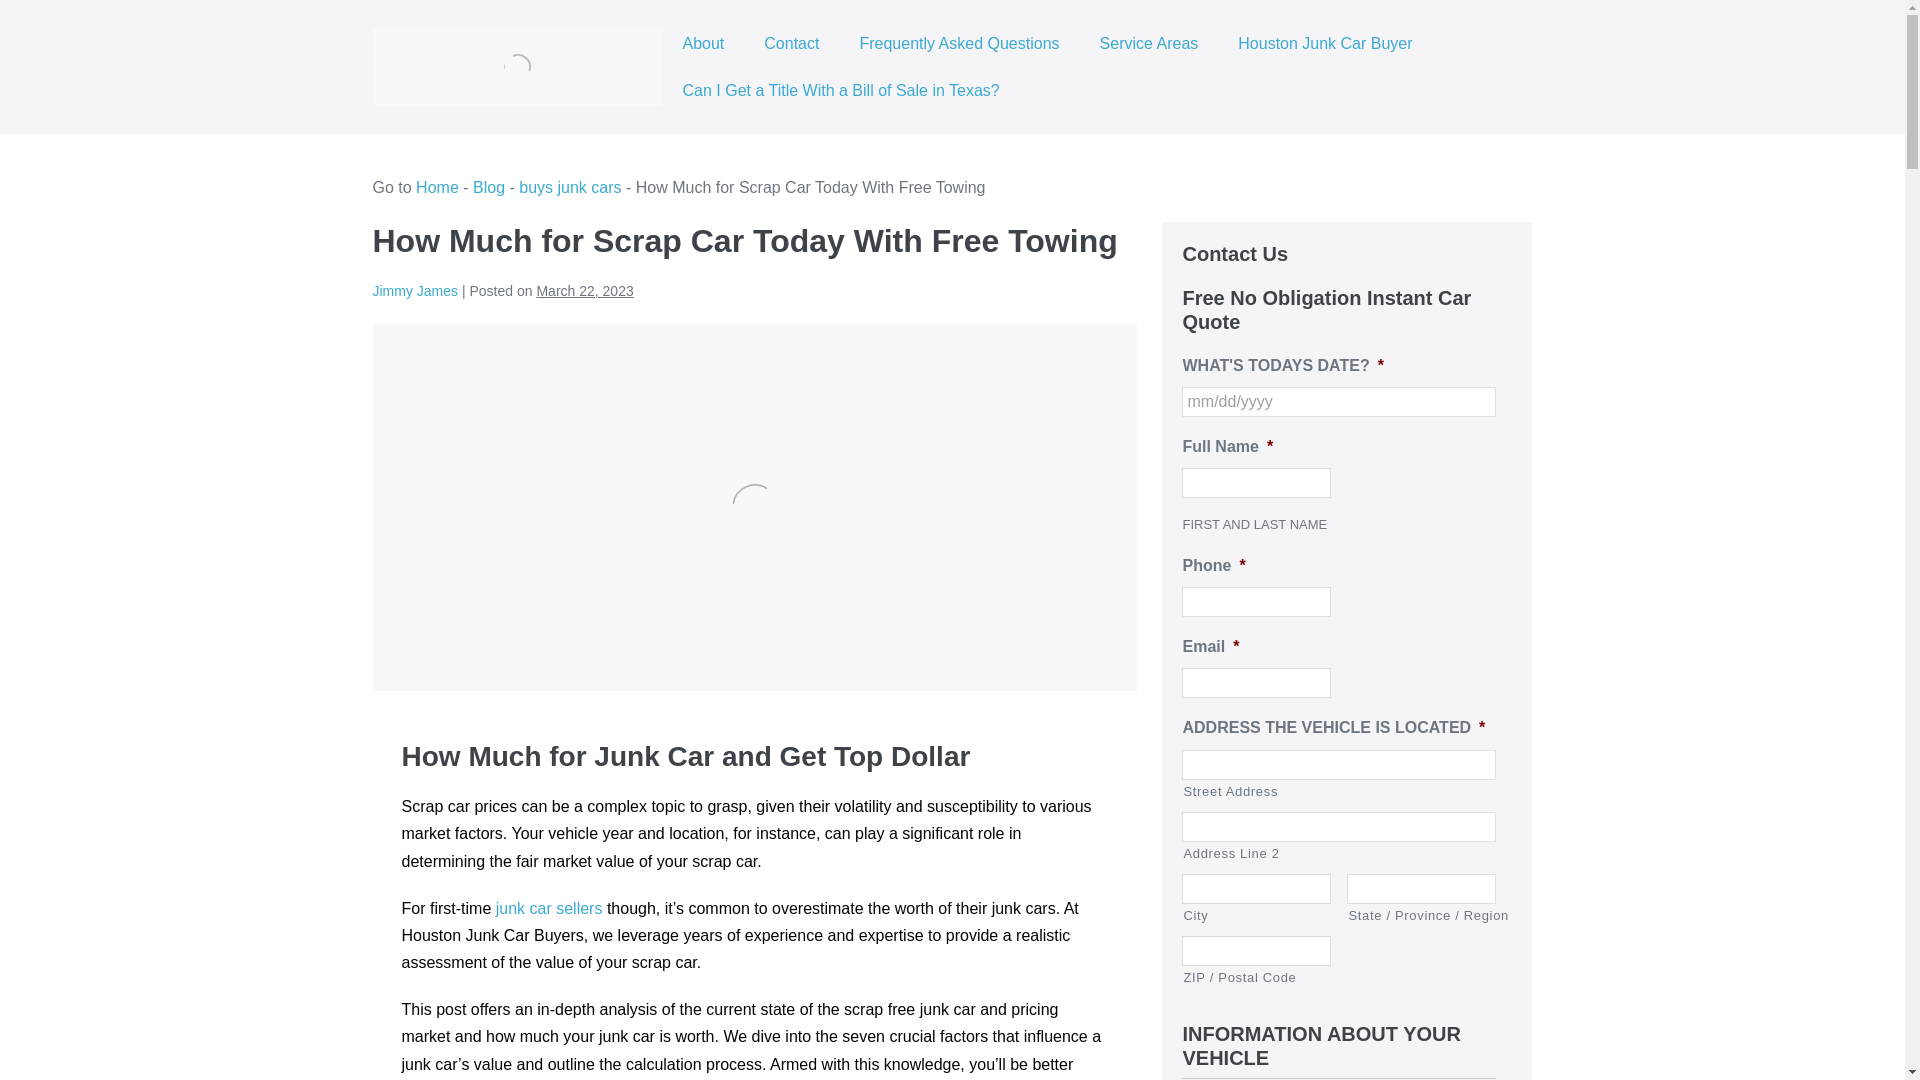 Image resolution: width=1920 pixels, height=1080 pixels. What do you see at coordinates (415, 290) in the screenshot?
I see `Jimmy James` at bounding box center [415, 290].